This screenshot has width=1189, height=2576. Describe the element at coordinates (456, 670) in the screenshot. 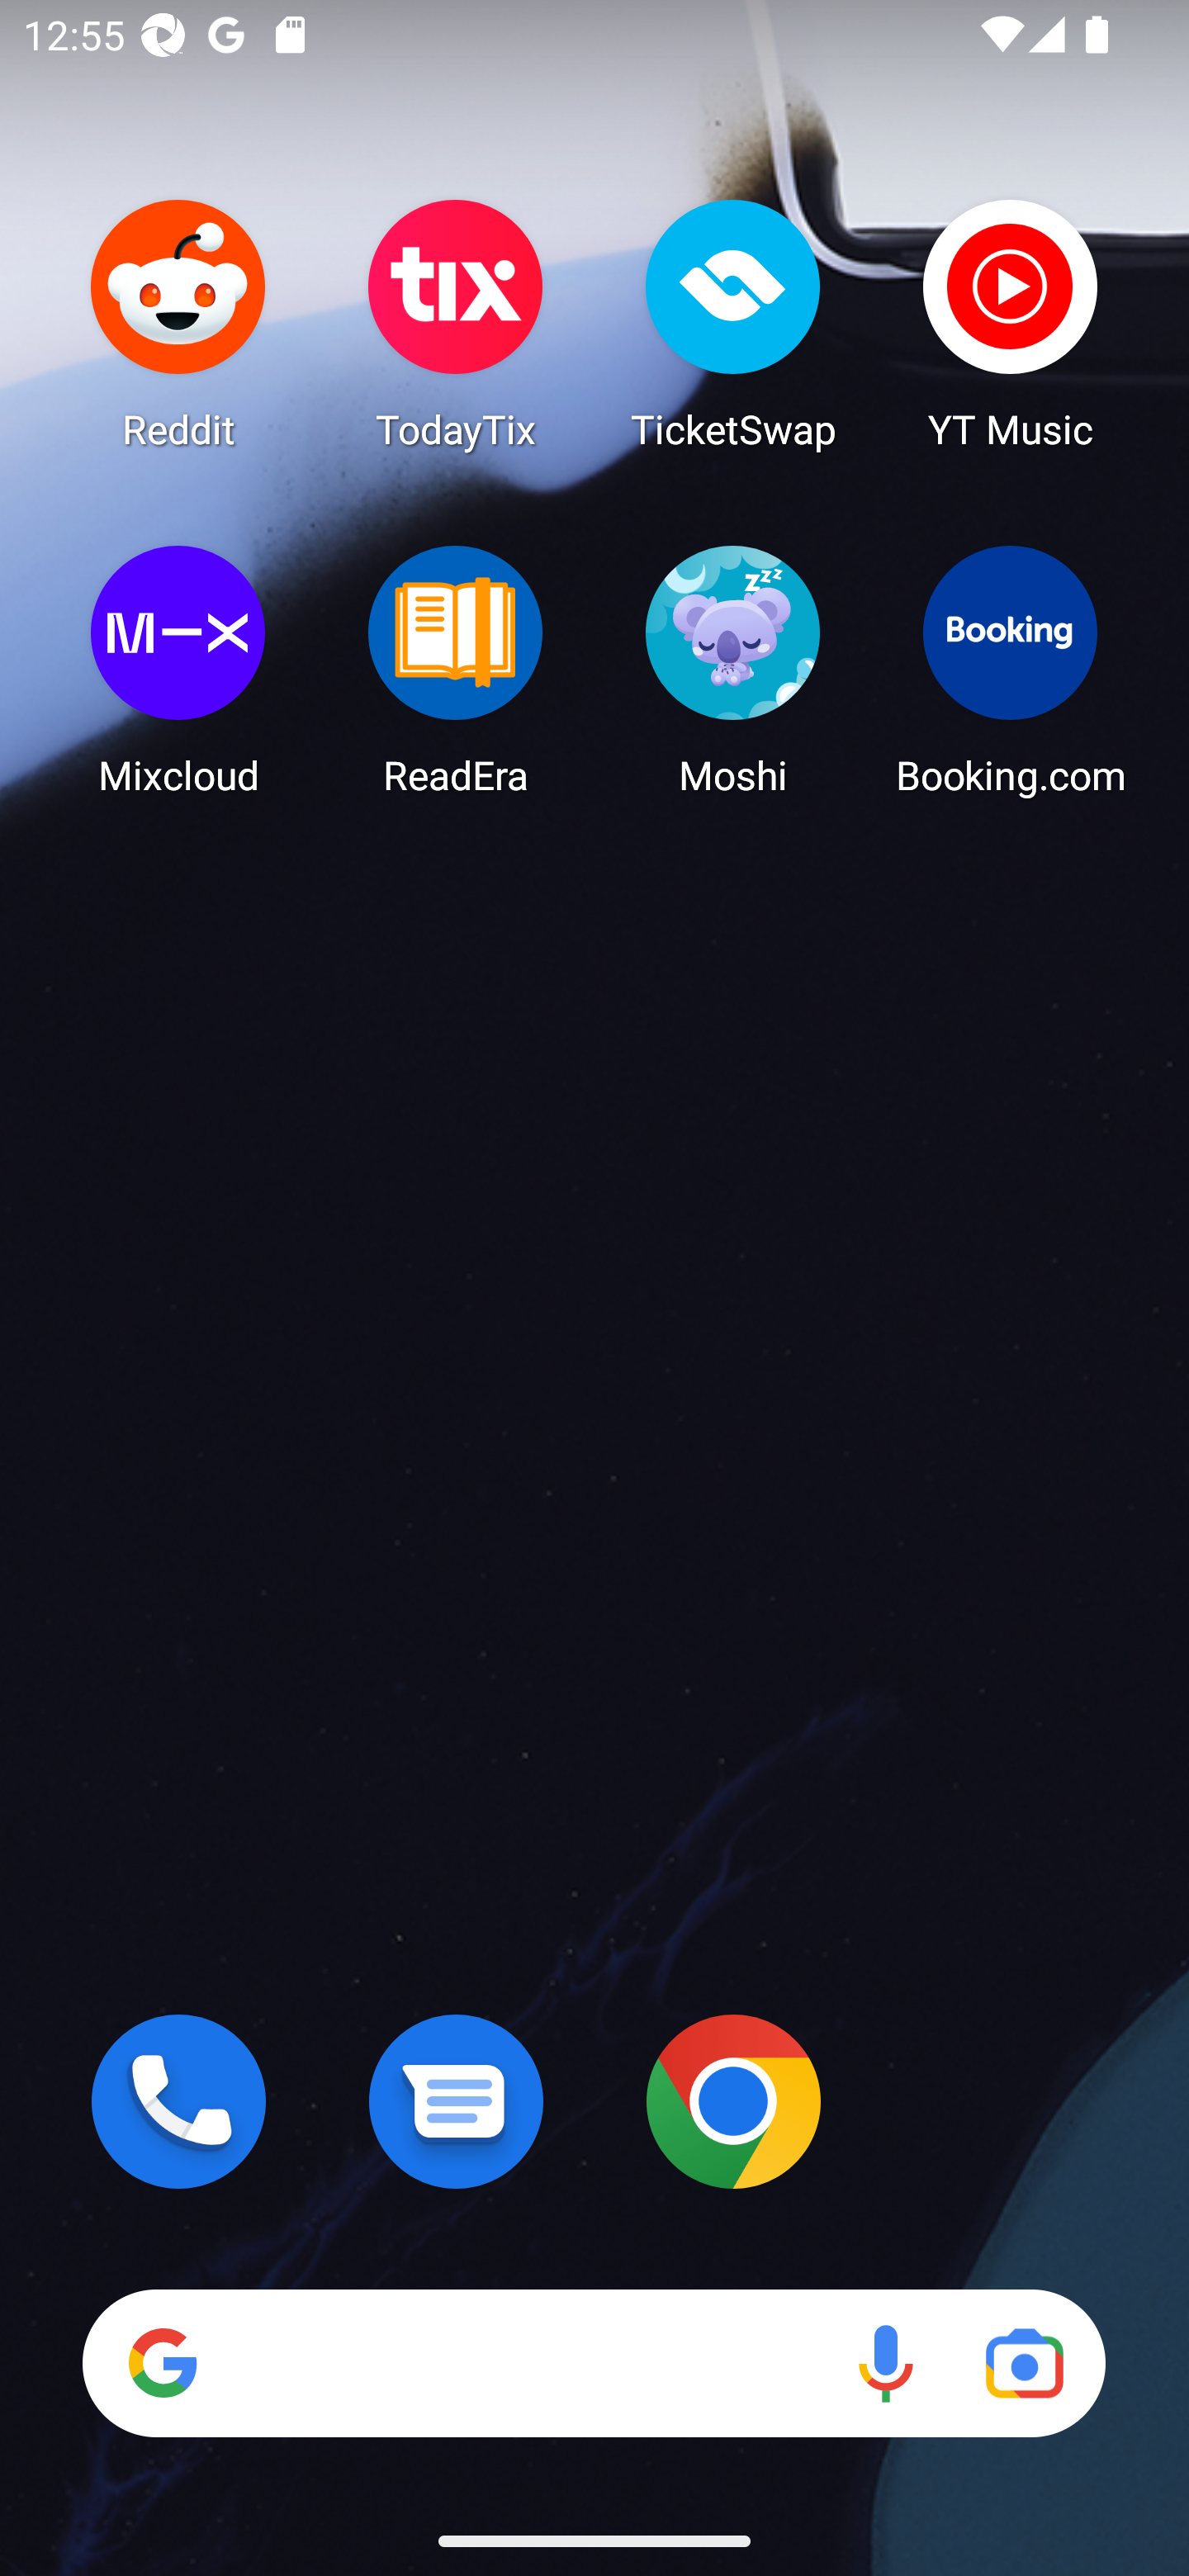

I see `ReadEra` at that location.